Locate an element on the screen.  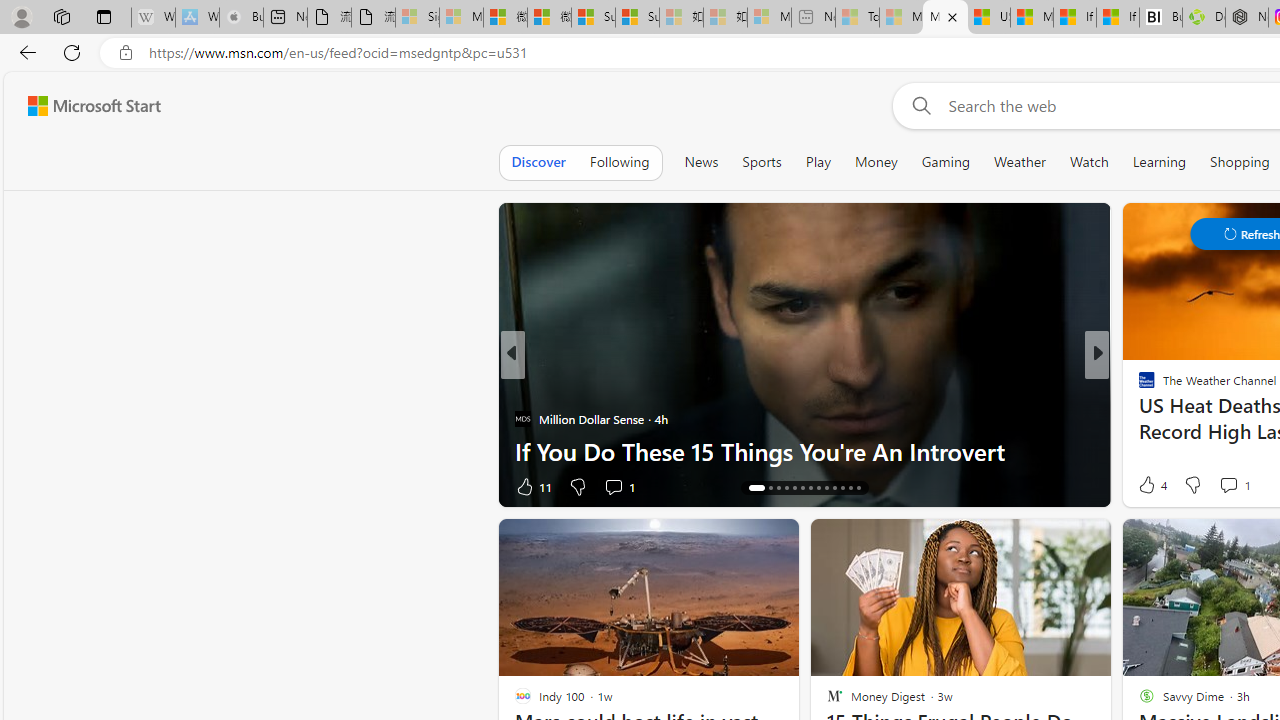
View comments 3 Comment is located at coordinates (1234, 486).